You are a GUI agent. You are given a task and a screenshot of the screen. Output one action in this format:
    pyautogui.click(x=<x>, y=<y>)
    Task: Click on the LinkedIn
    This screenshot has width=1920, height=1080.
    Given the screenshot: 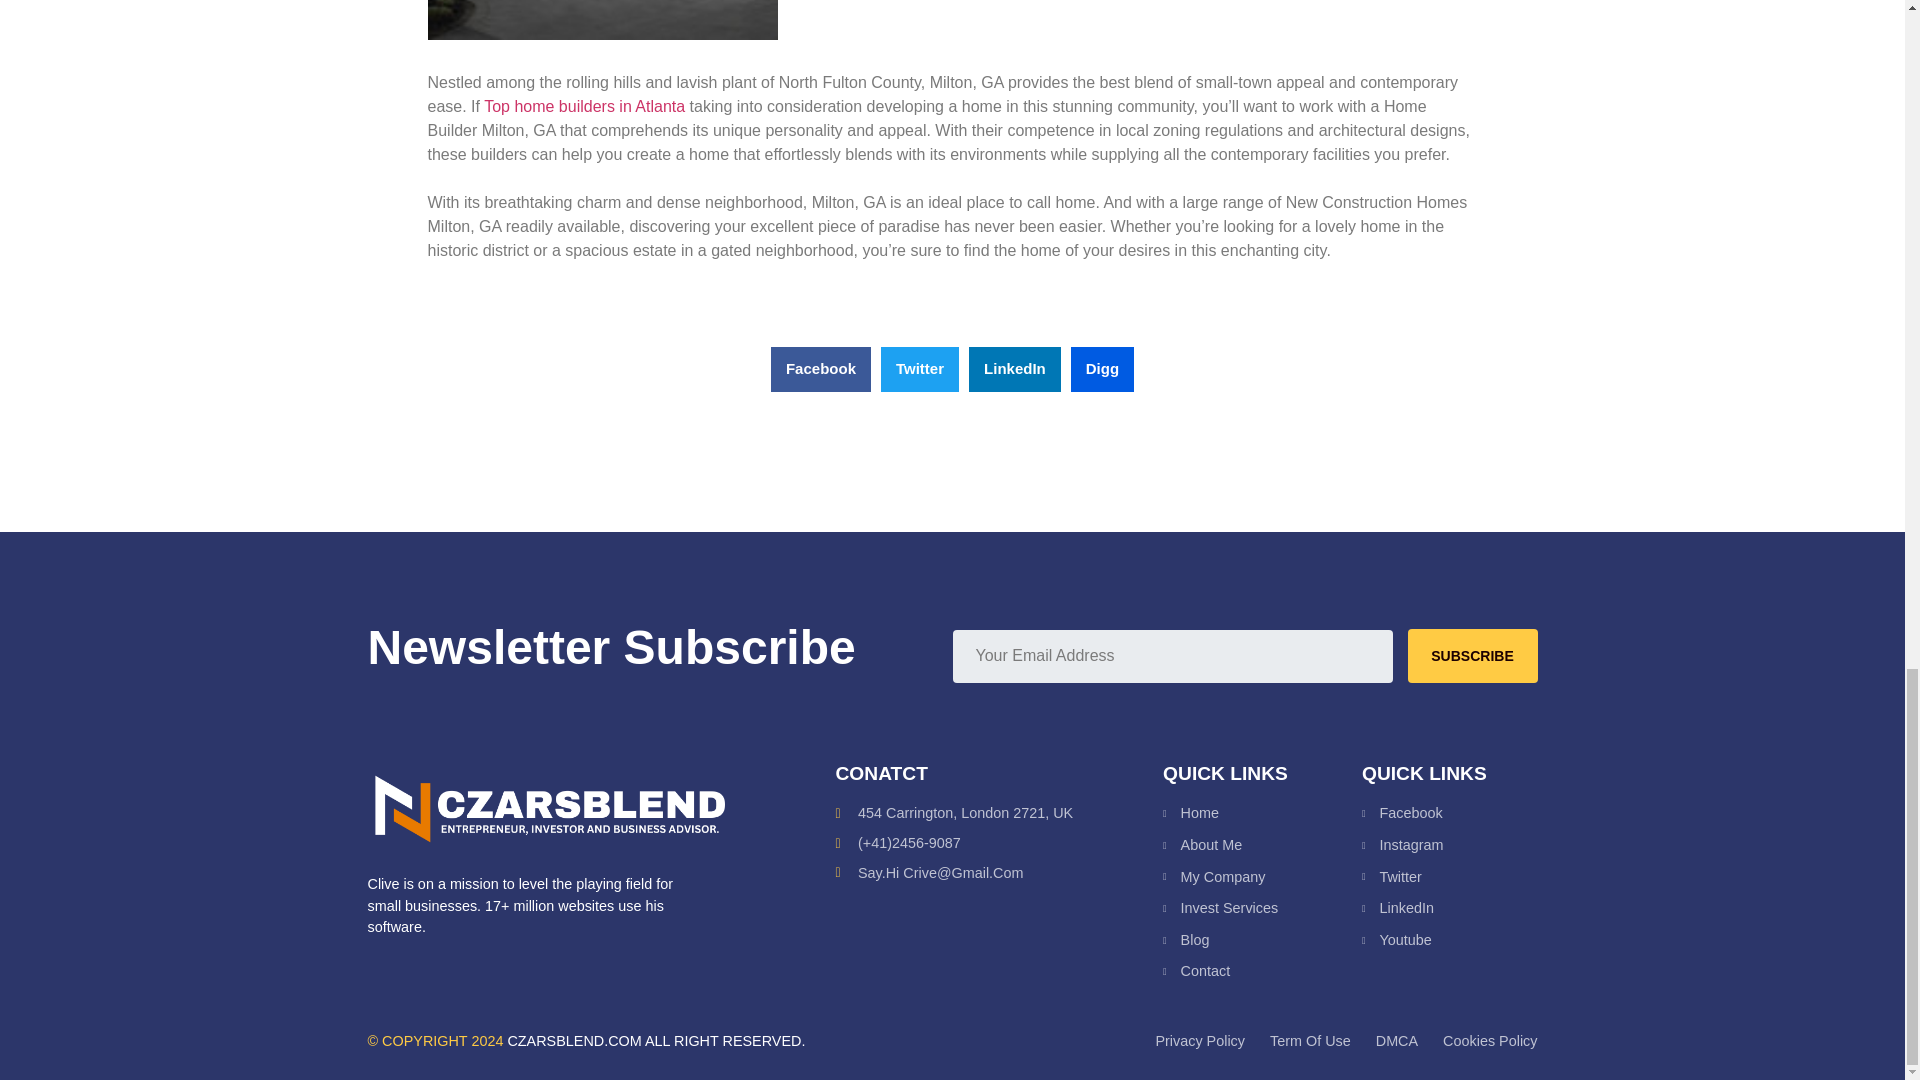 What is the action you would take?
    pyautogui.click(x=1448, y=908)
    